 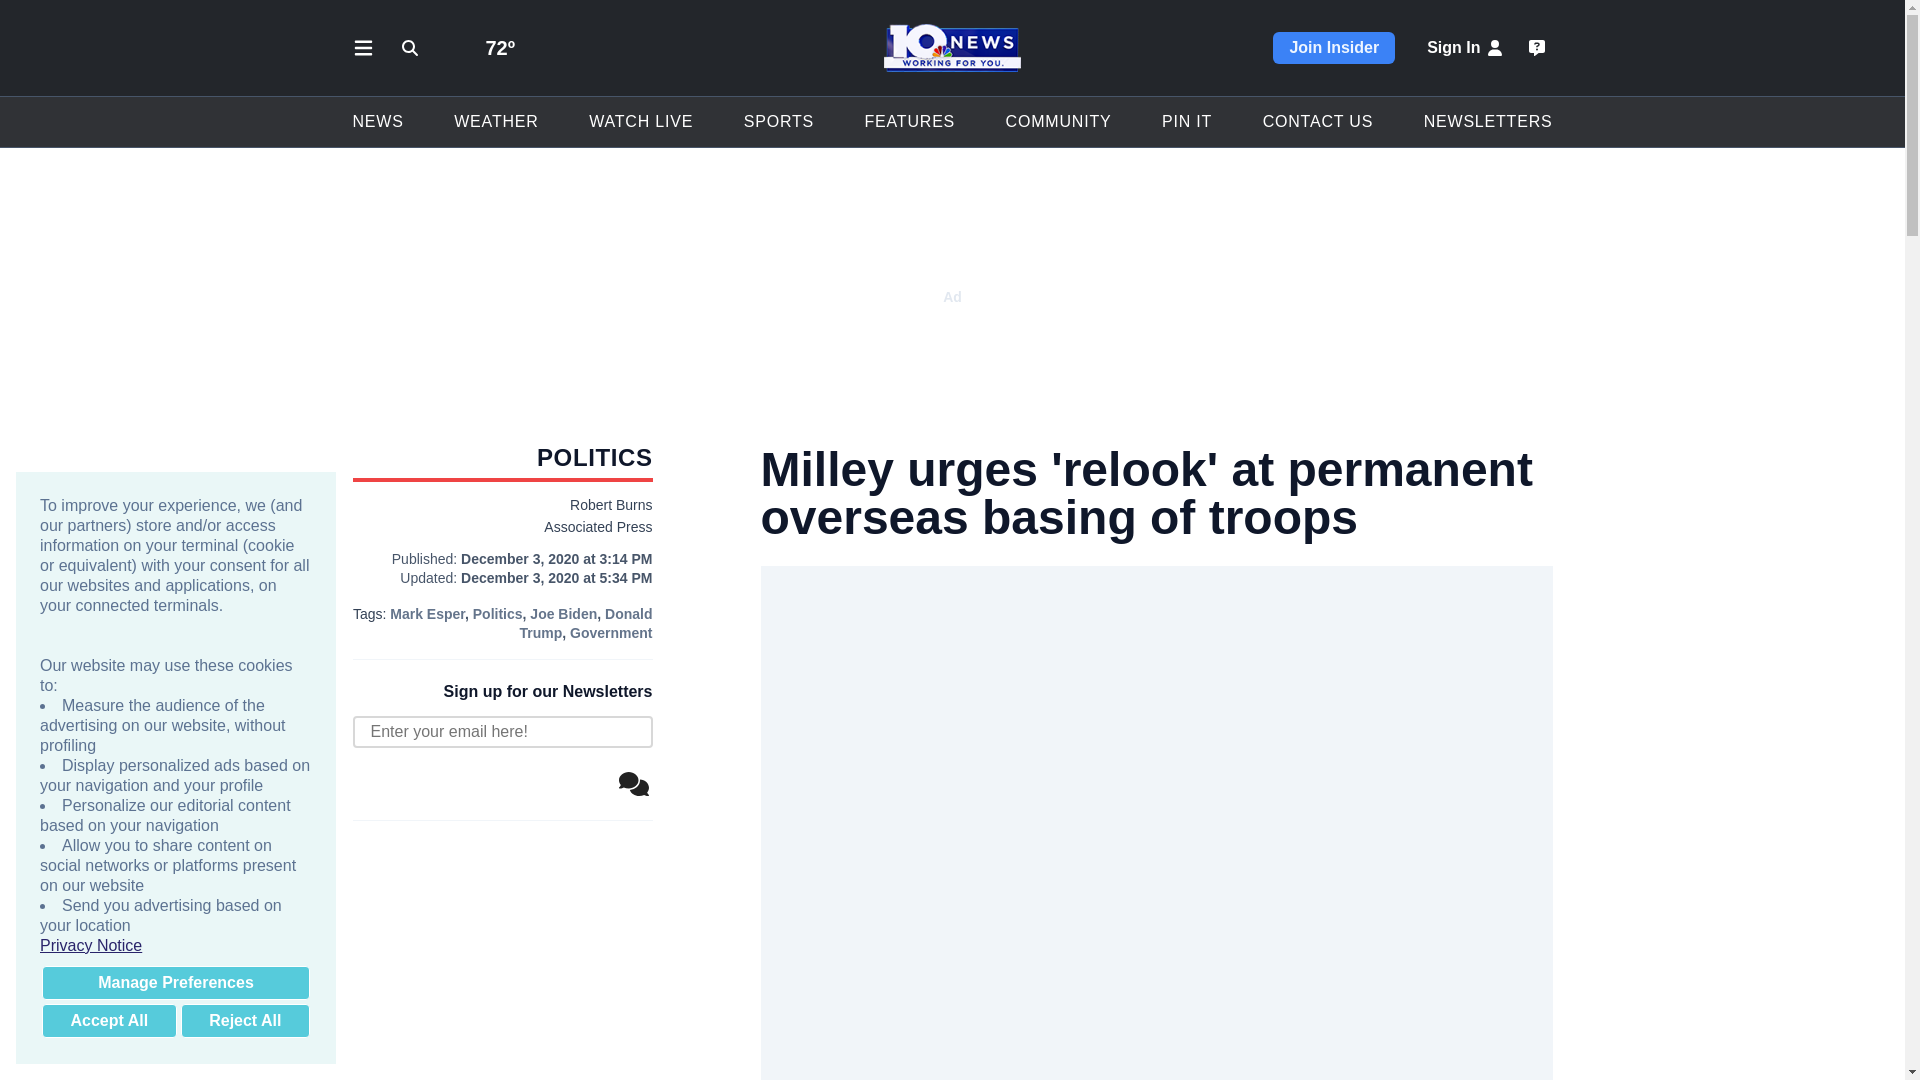 I want to click on Privacy Notice, so click(x=176, y=946).